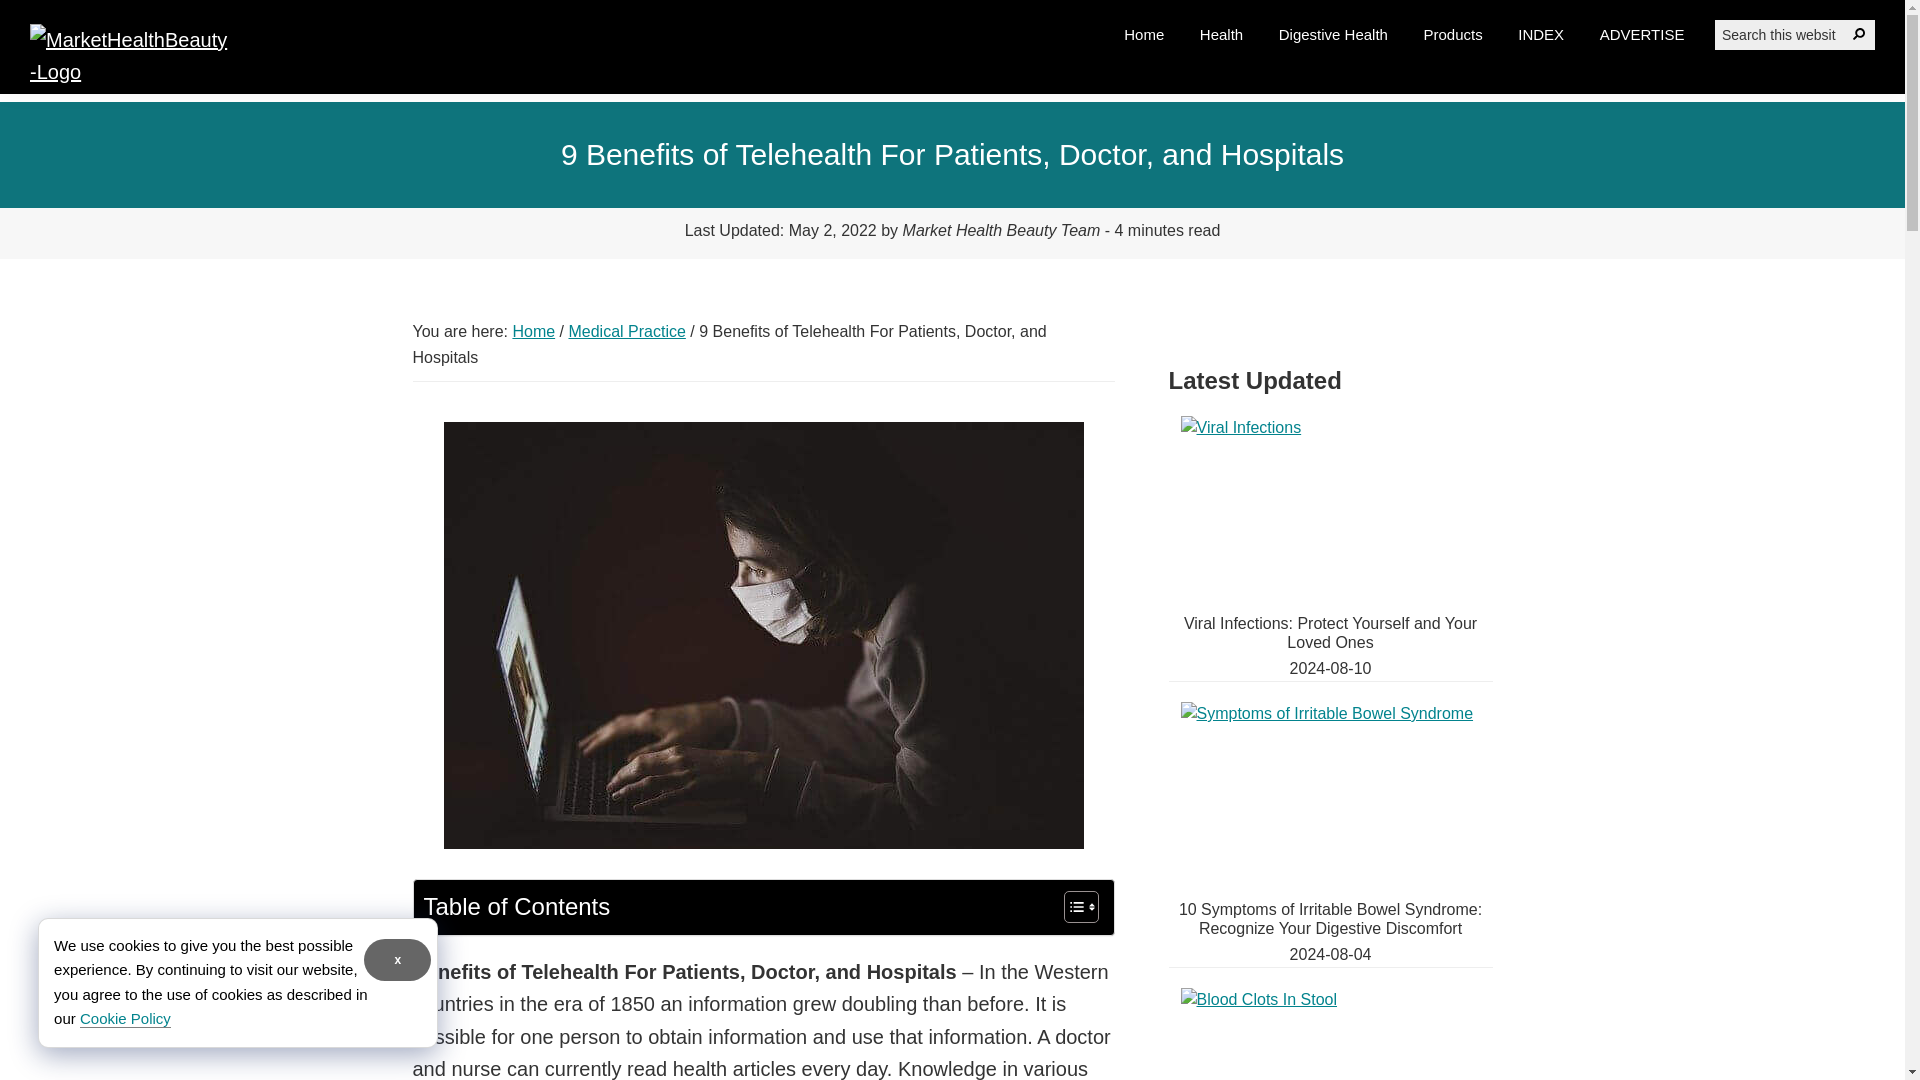 Image resolution: width=1920 pixels, height=1080 pixels. I want to click on Search, so click(1859, 34).